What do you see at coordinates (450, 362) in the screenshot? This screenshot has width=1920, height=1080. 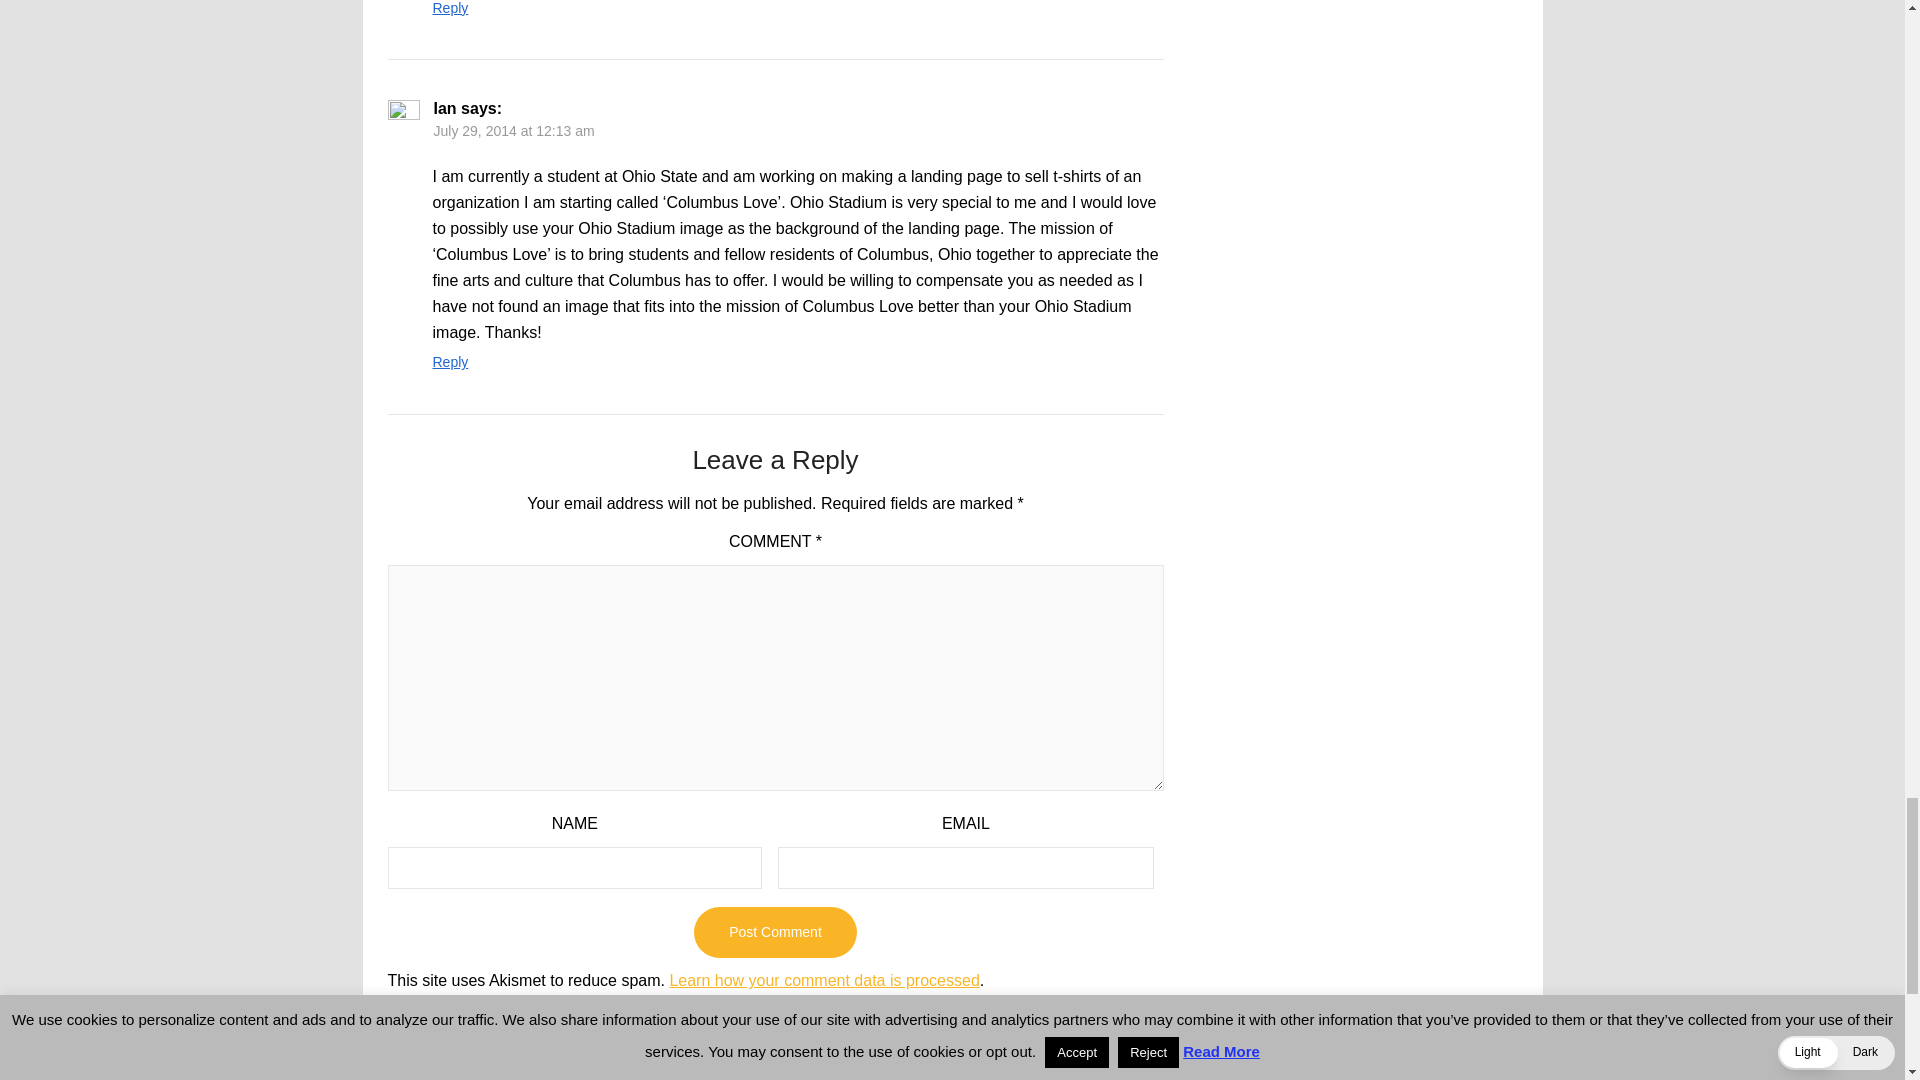 I see `Reply` at bounding box center [450, 362].